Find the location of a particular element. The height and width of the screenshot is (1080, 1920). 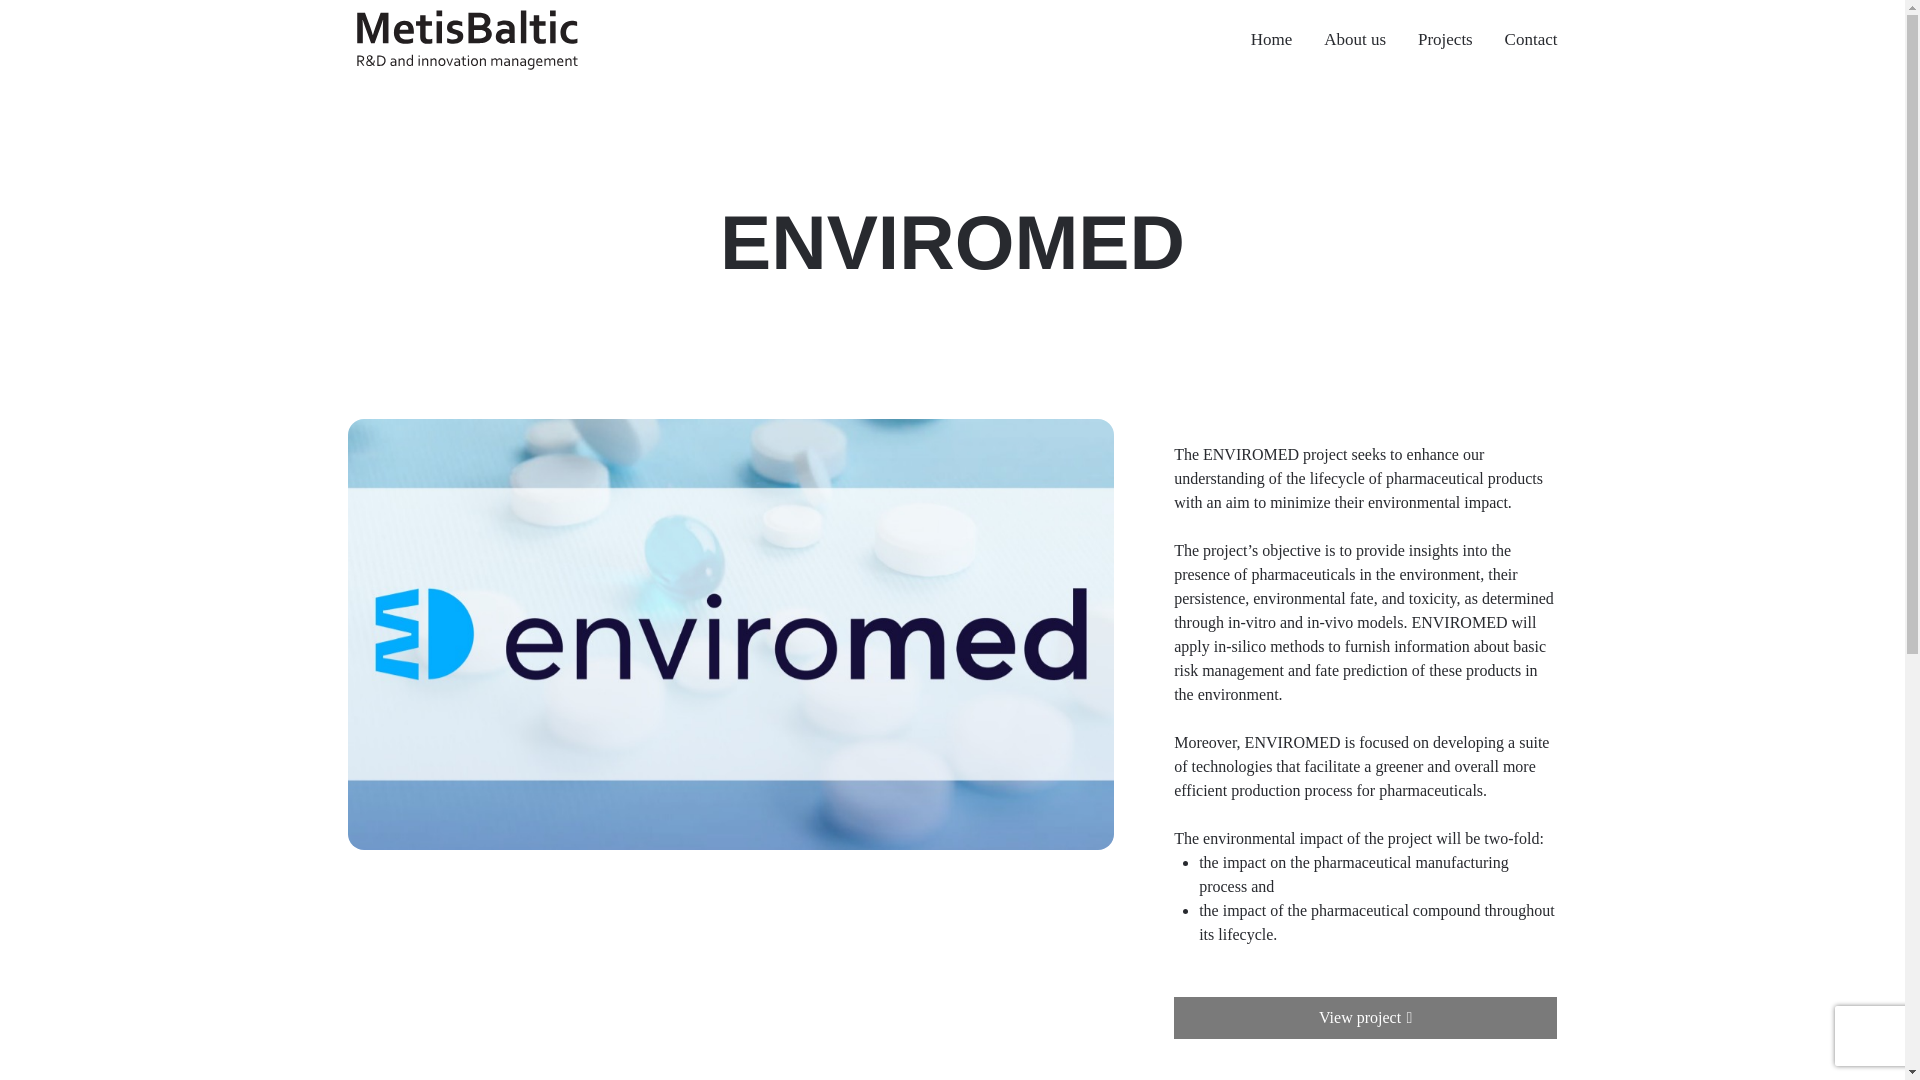

About us is located at coordinates (1354, 40).